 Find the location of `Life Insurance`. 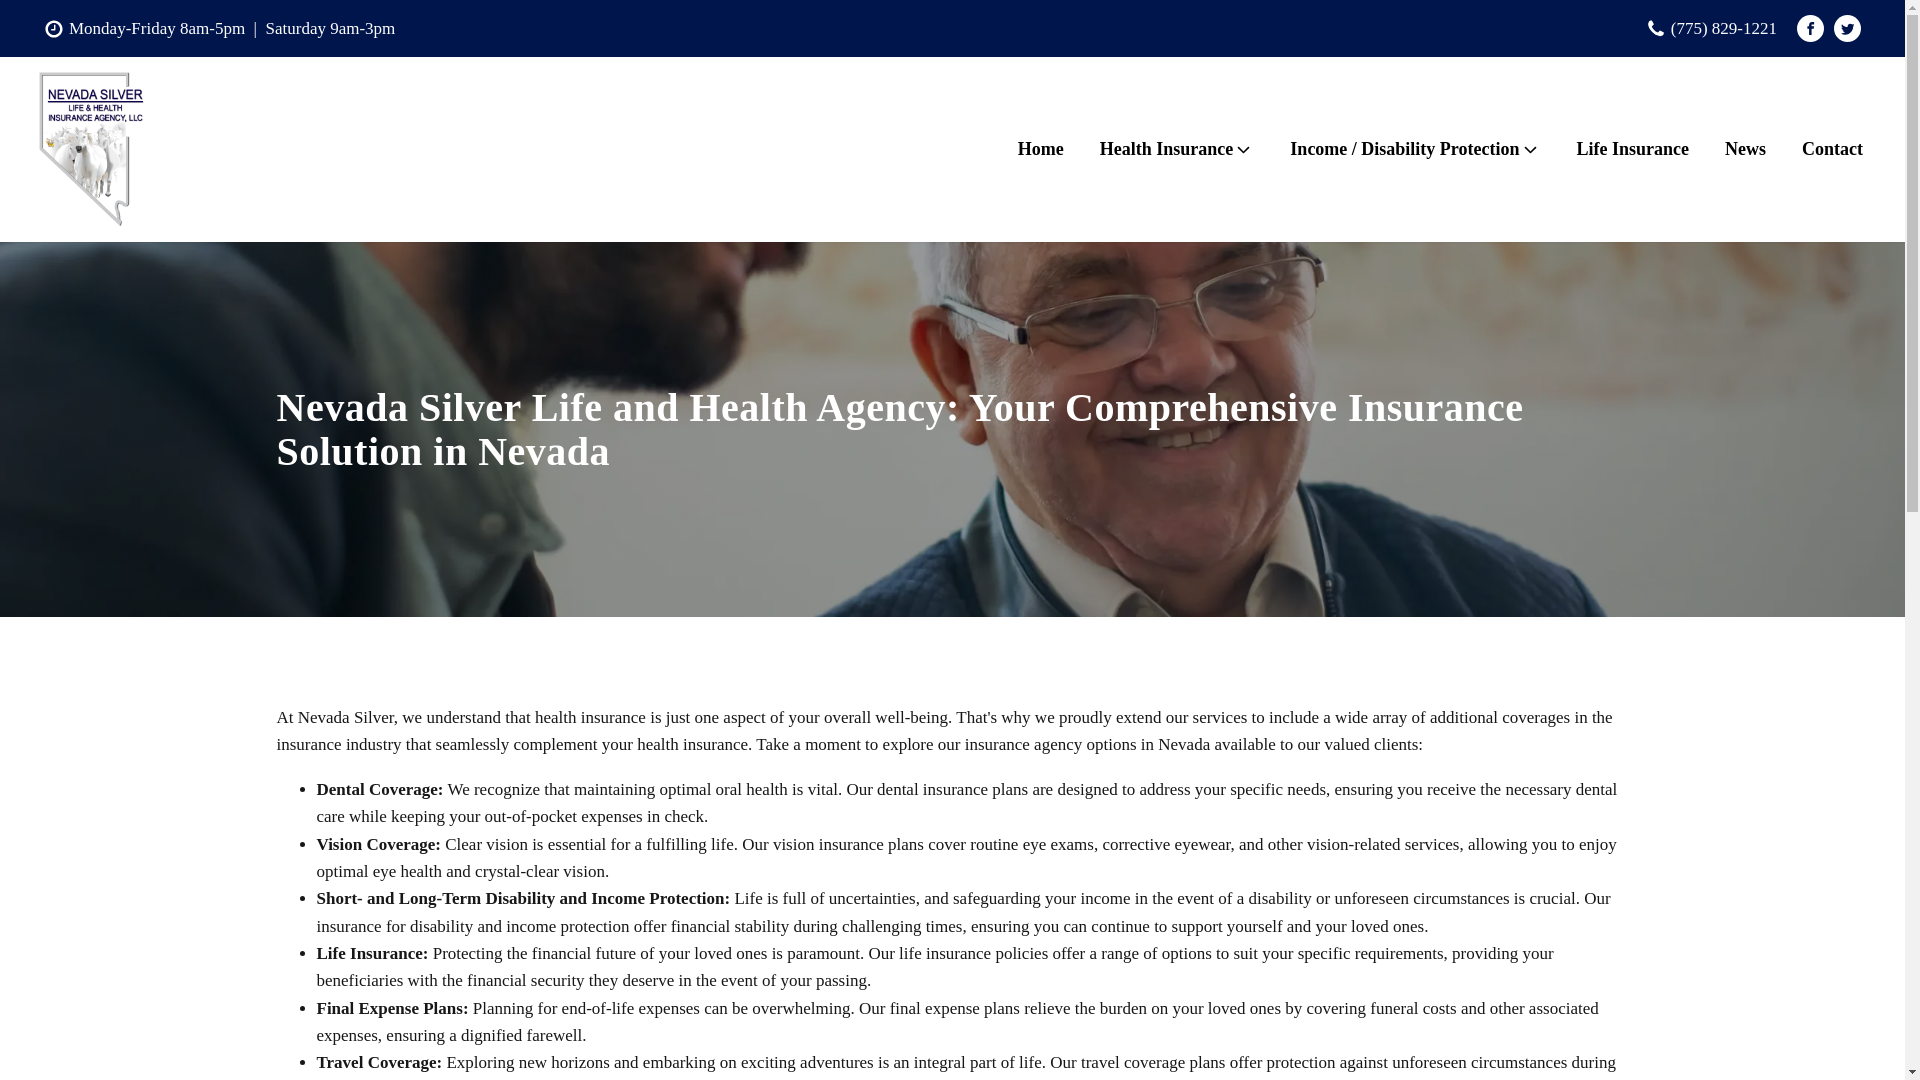

Life Insurance is located at coordinates (1632, 149).